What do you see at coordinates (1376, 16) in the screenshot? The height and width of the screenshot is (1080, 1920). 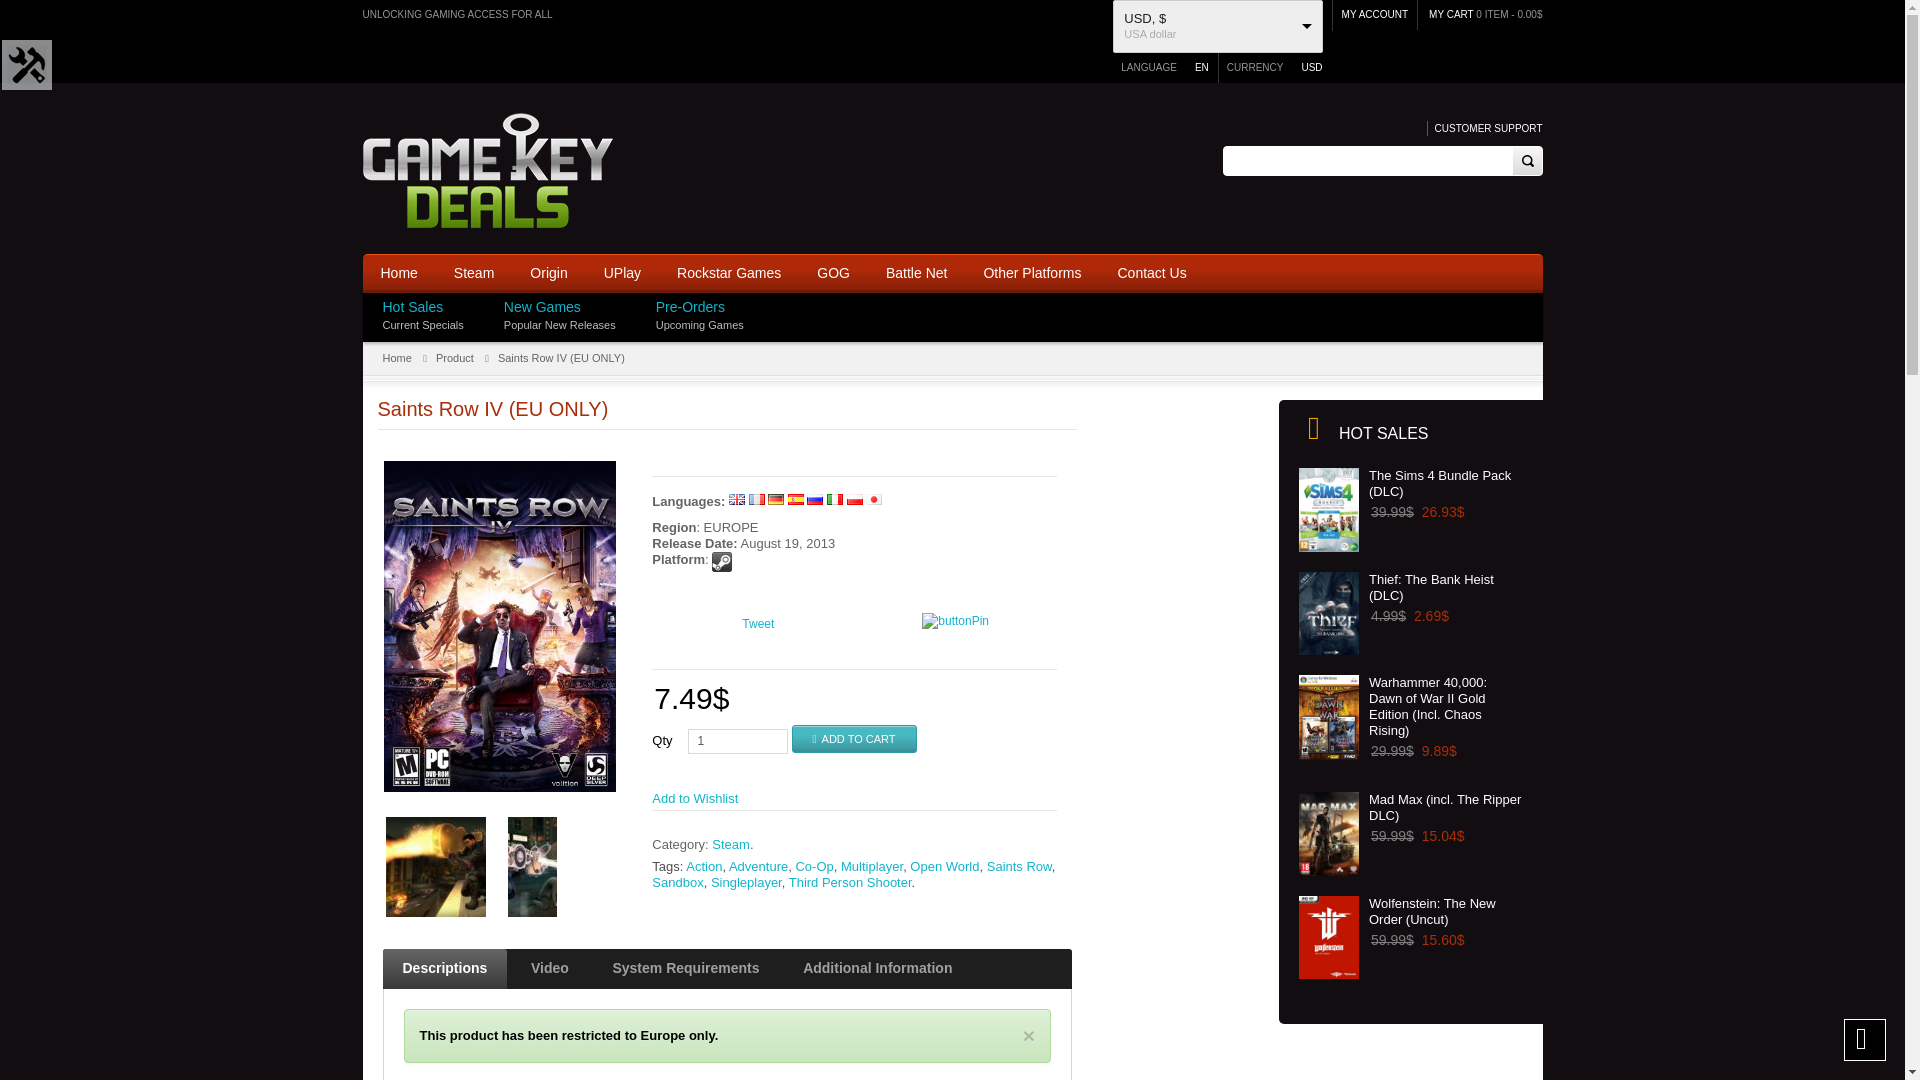 I see `My Account` at bounding box center [1376, 16].